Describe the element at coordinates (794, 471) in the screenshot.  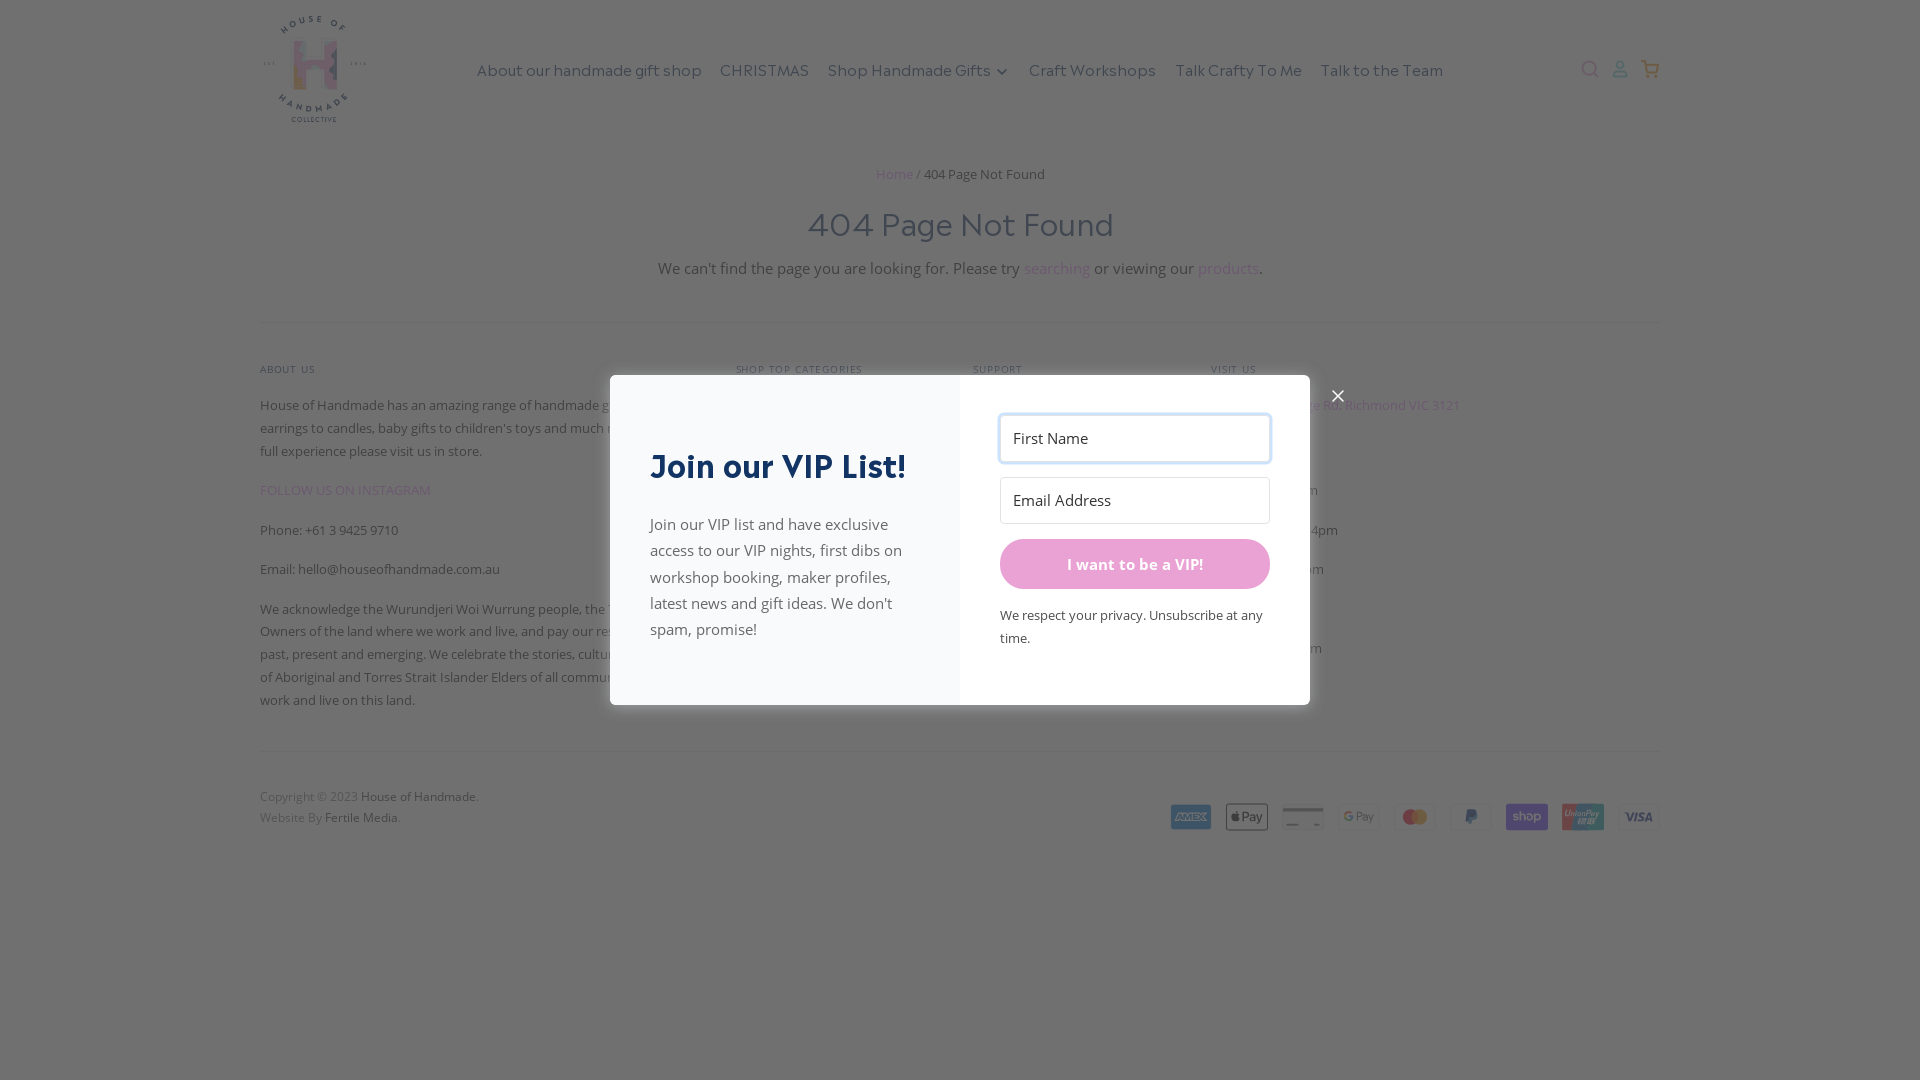
I see `Handmade Candles` at that location.